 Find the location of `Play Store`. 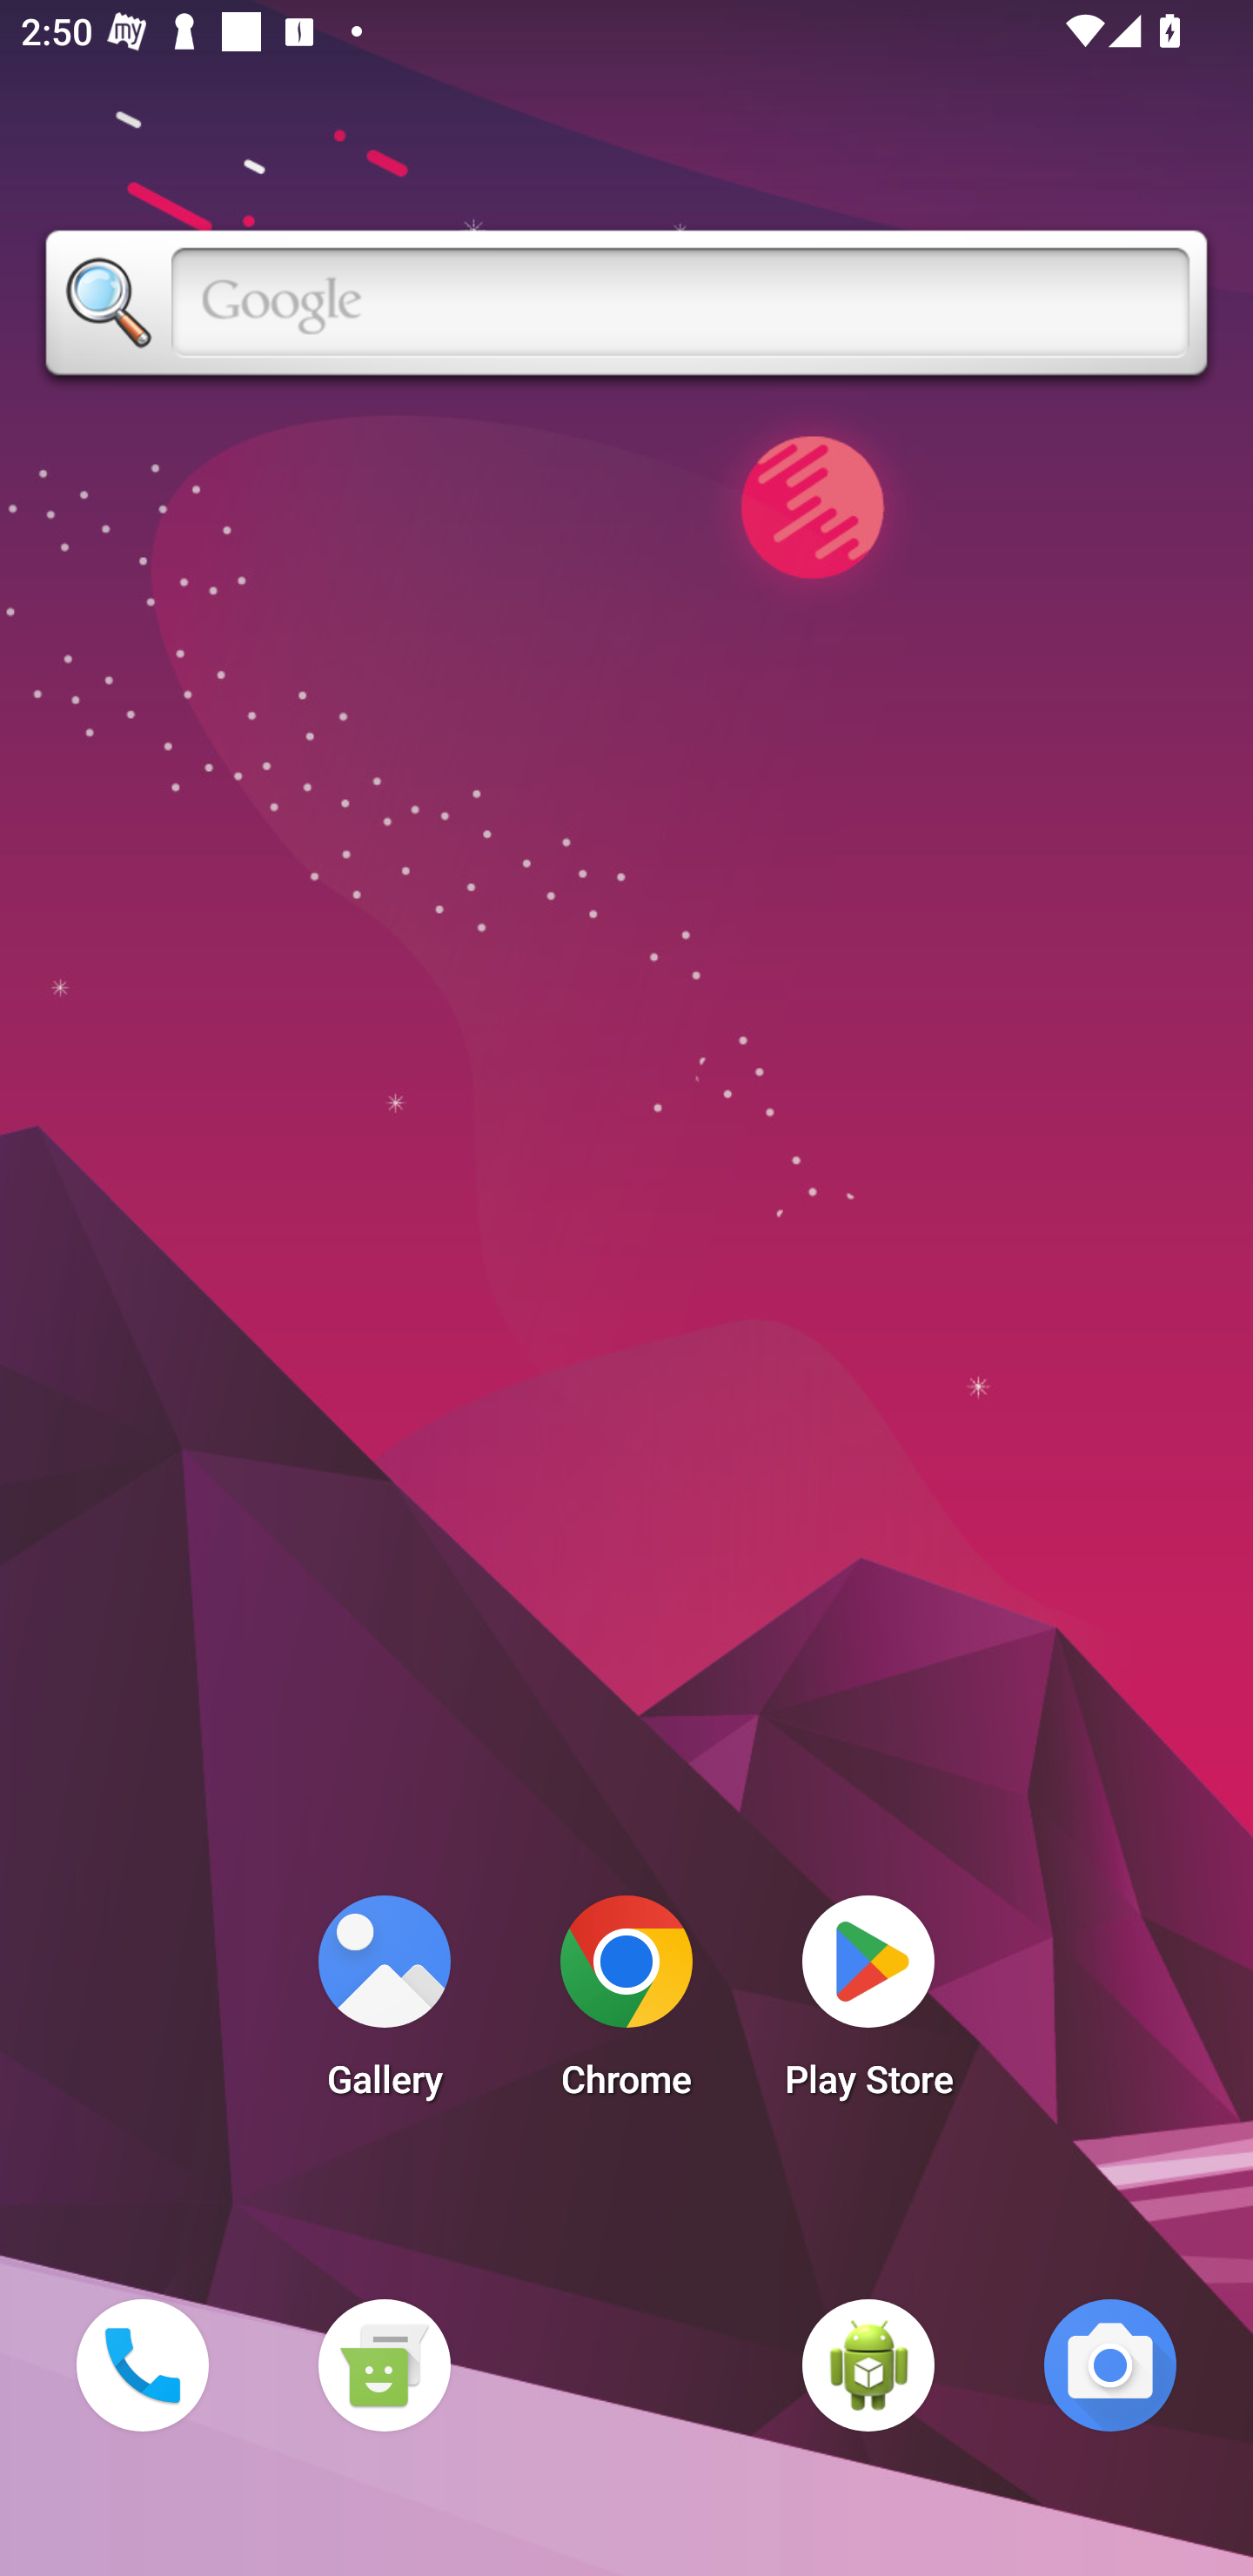

Play Store is located at coordinates (868, 2005).